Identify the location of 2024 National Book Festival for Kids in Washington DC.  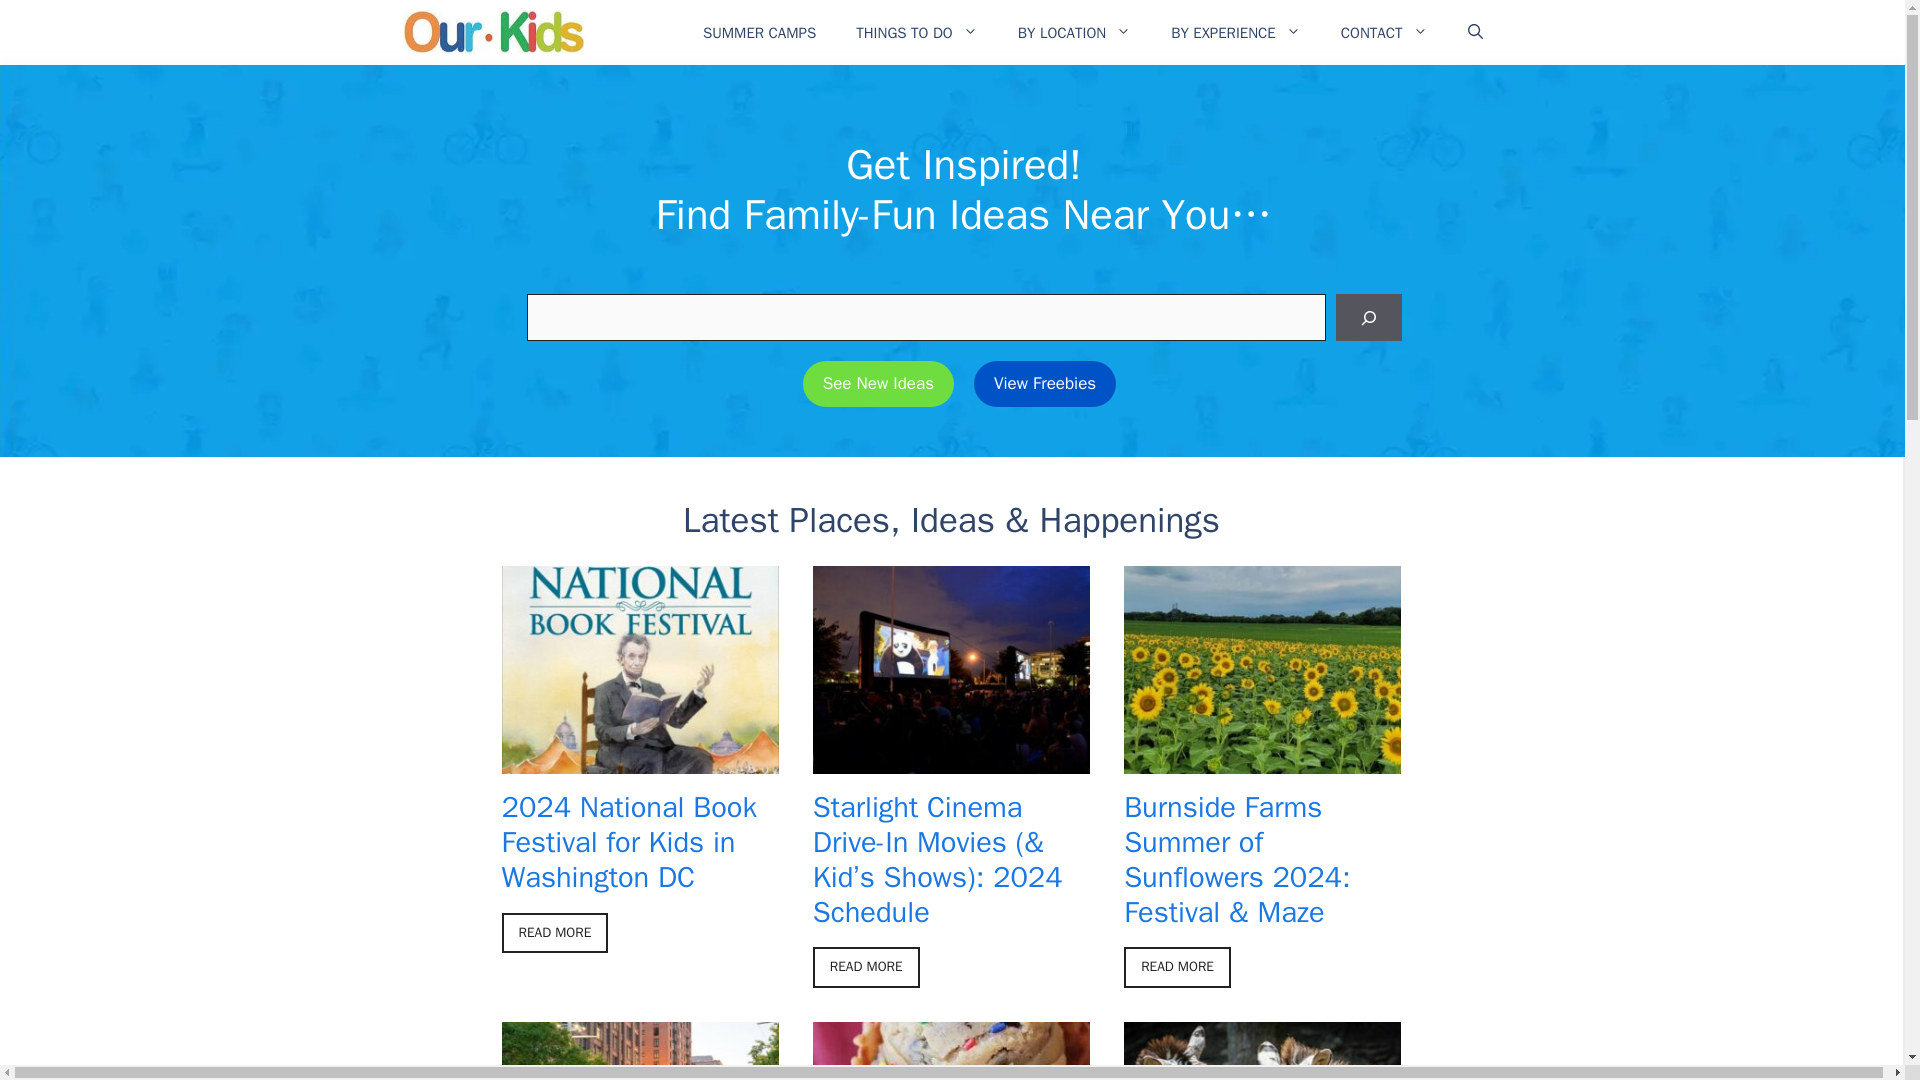
(640, 761).